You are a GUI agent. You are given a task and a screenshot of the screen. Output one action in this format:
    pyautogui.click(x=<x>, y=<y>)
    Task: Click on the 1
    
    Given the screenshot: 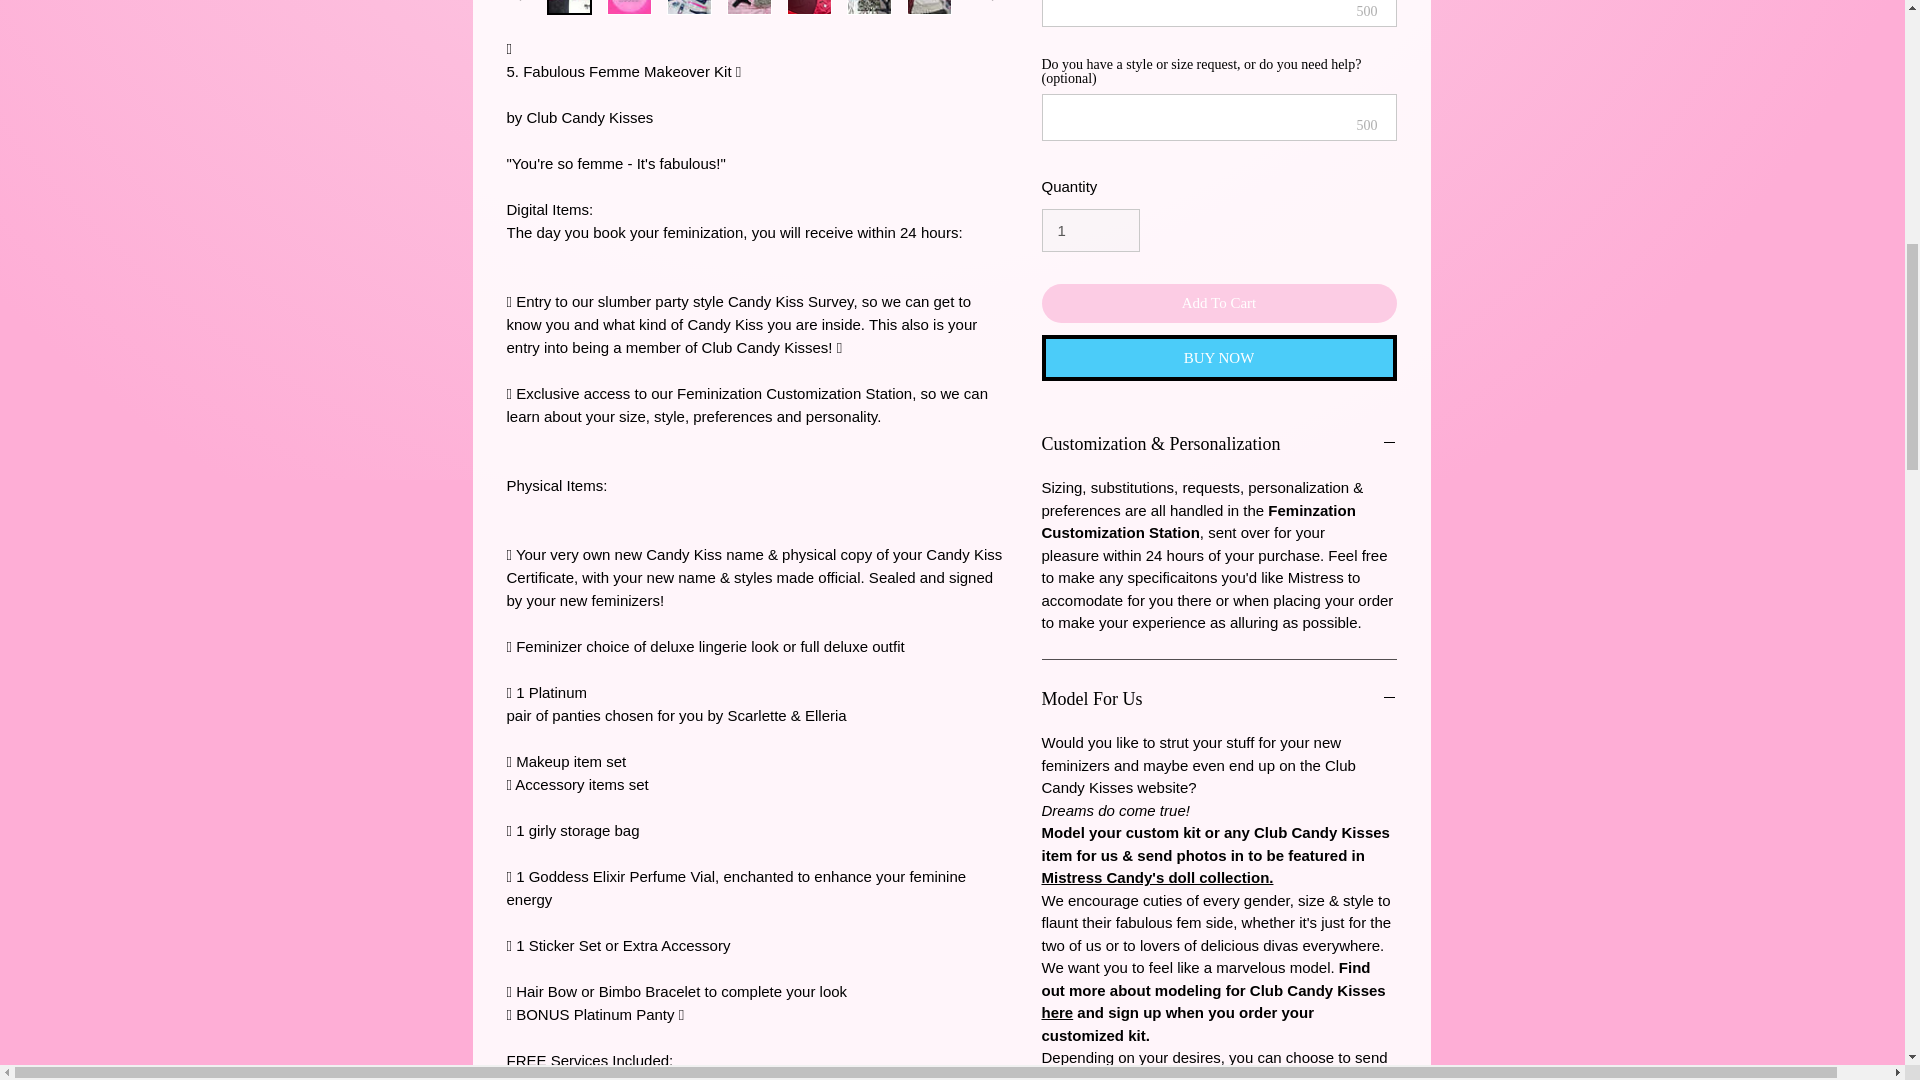 What is the action you would take?
    pyautogui.click(x=1091, y=230)
    